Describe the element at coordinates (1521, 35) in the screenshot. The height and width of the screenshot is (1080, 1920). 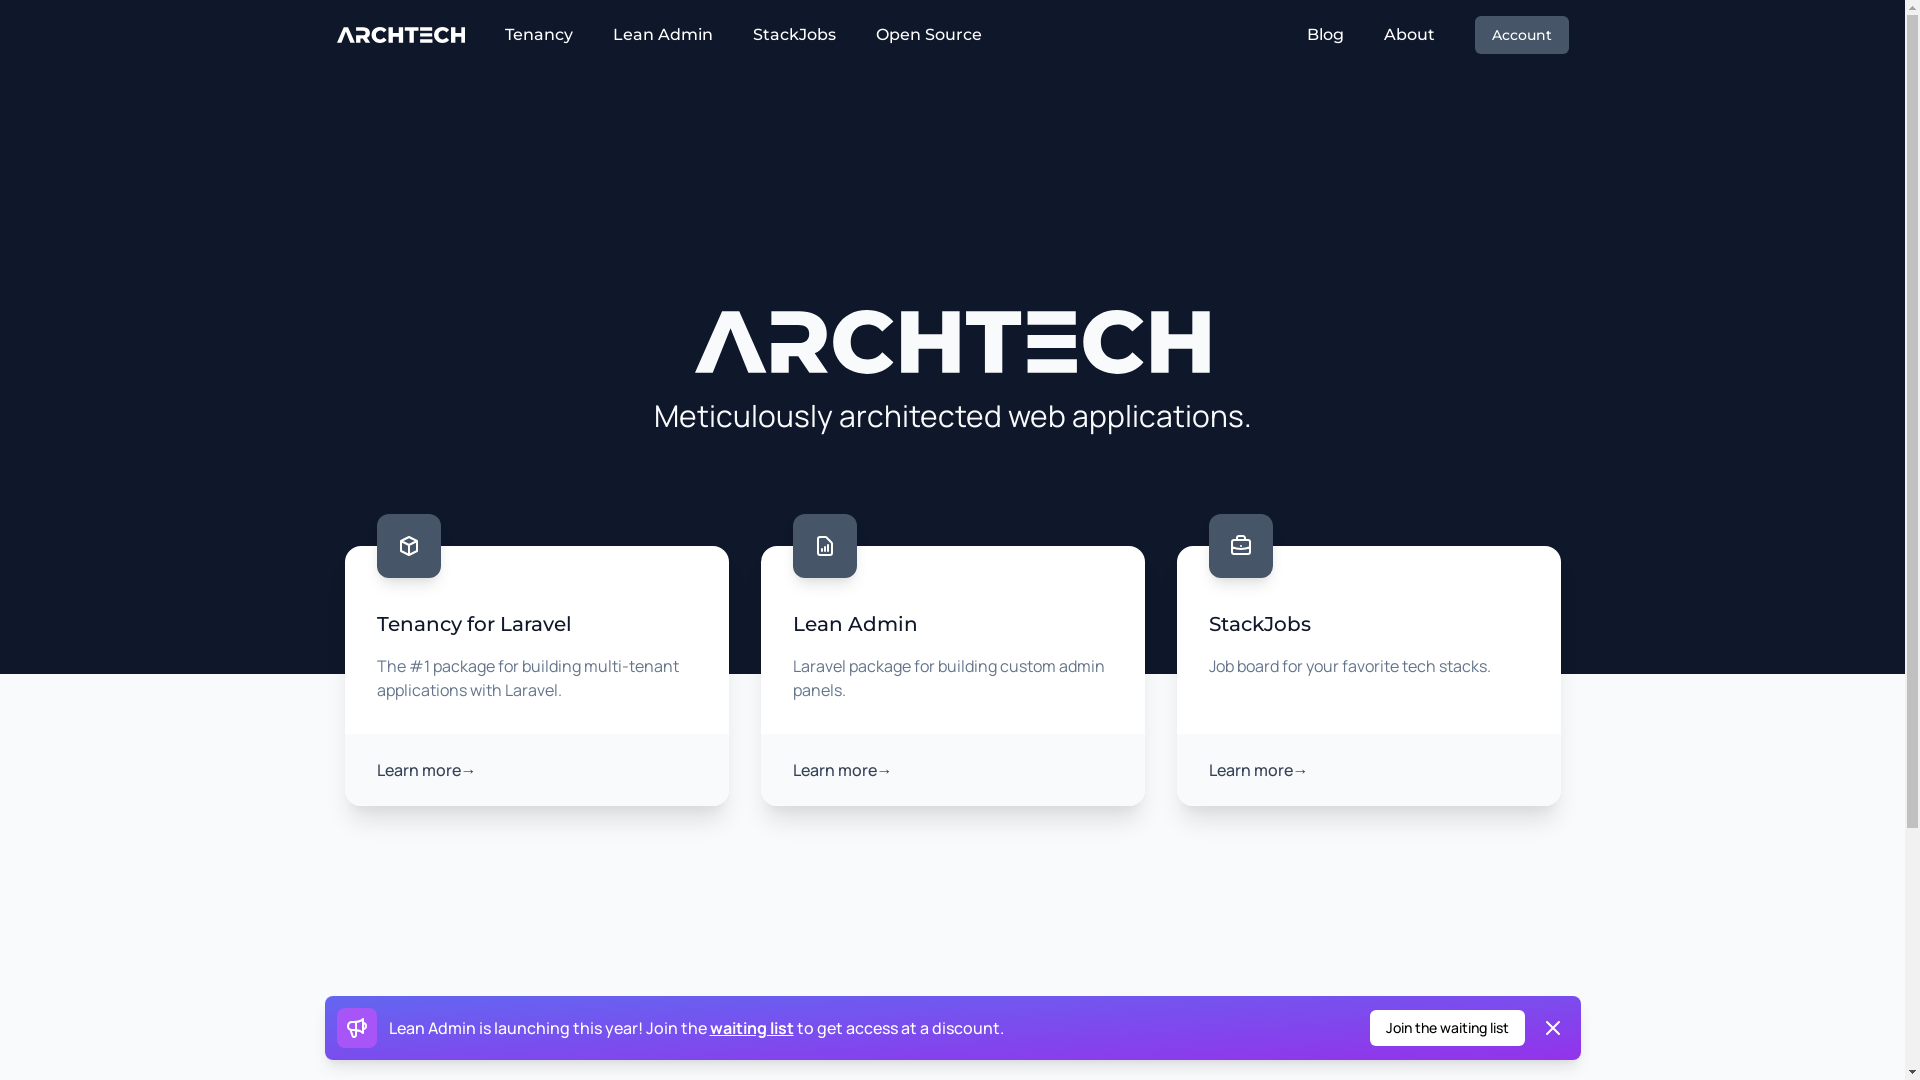
I see `Account` at that location.